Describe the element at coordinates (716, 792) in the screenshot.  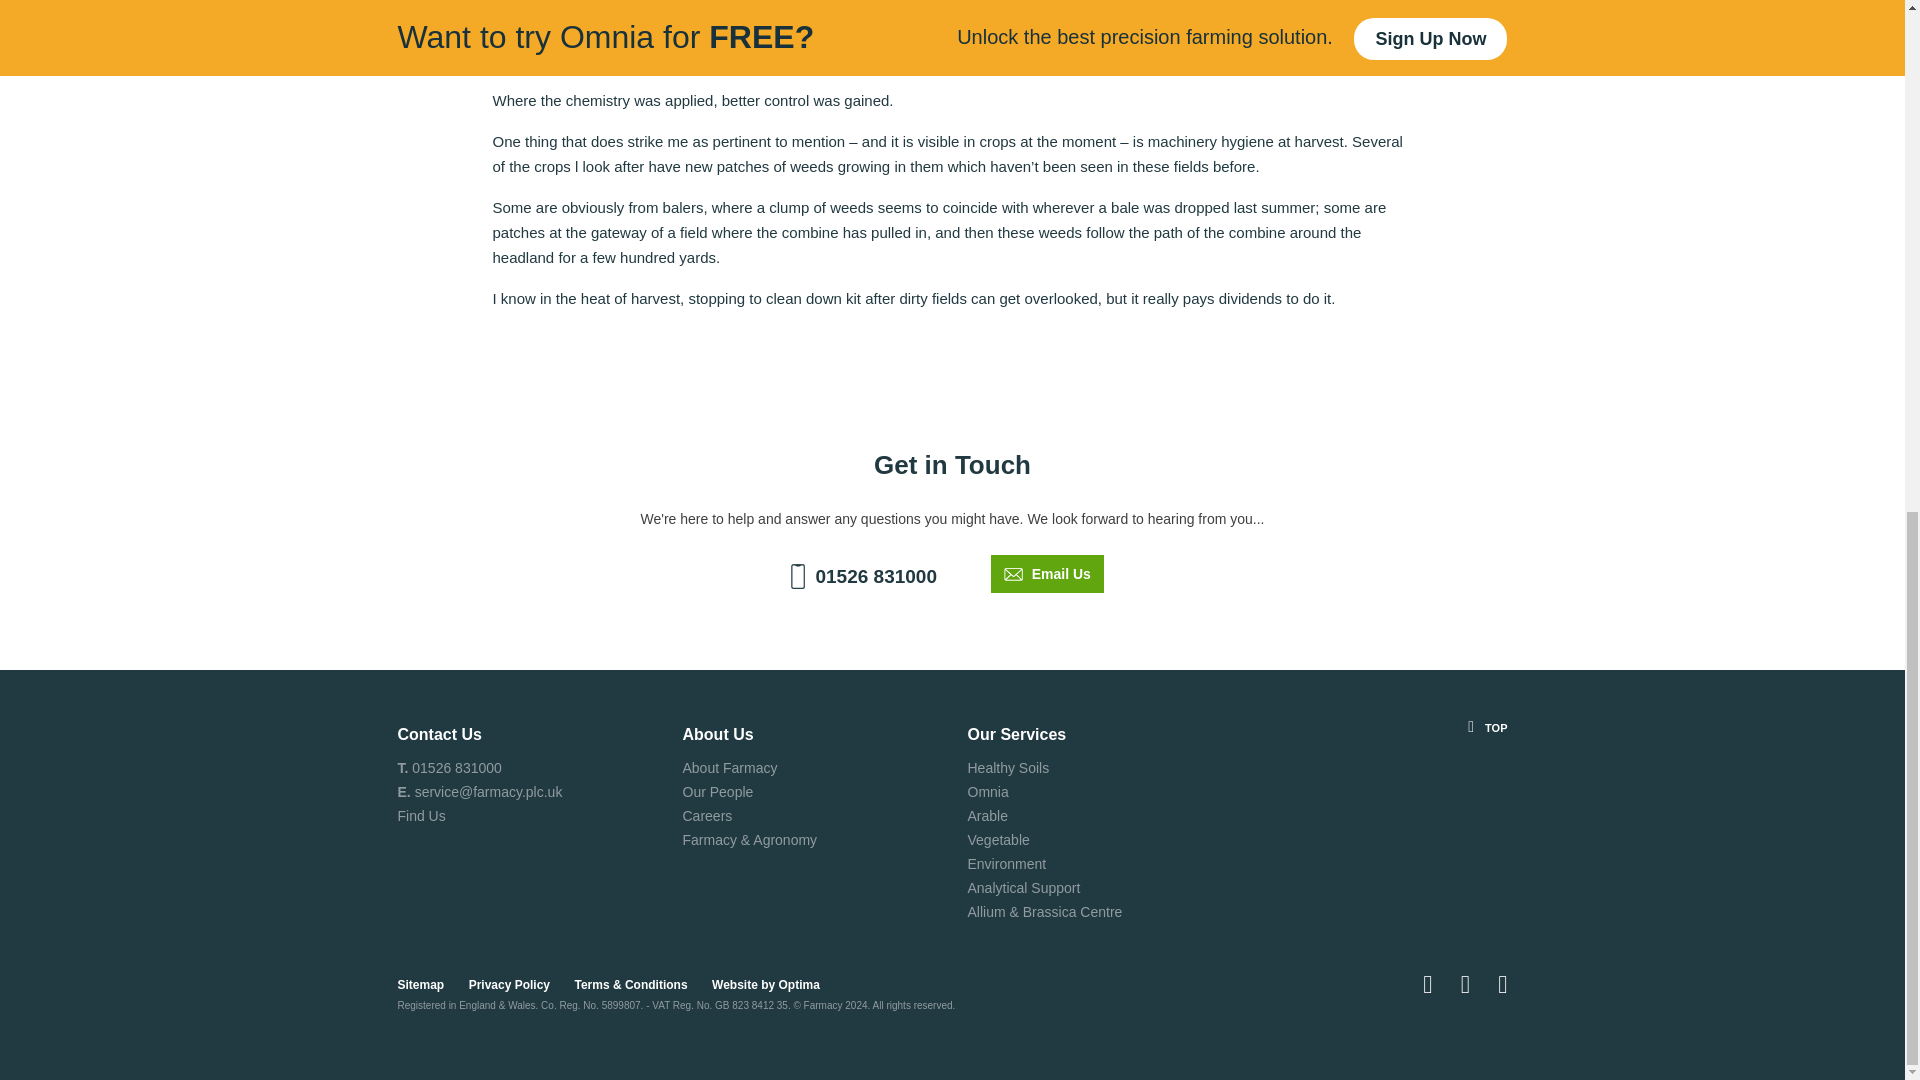
I see `Our People` at that location.